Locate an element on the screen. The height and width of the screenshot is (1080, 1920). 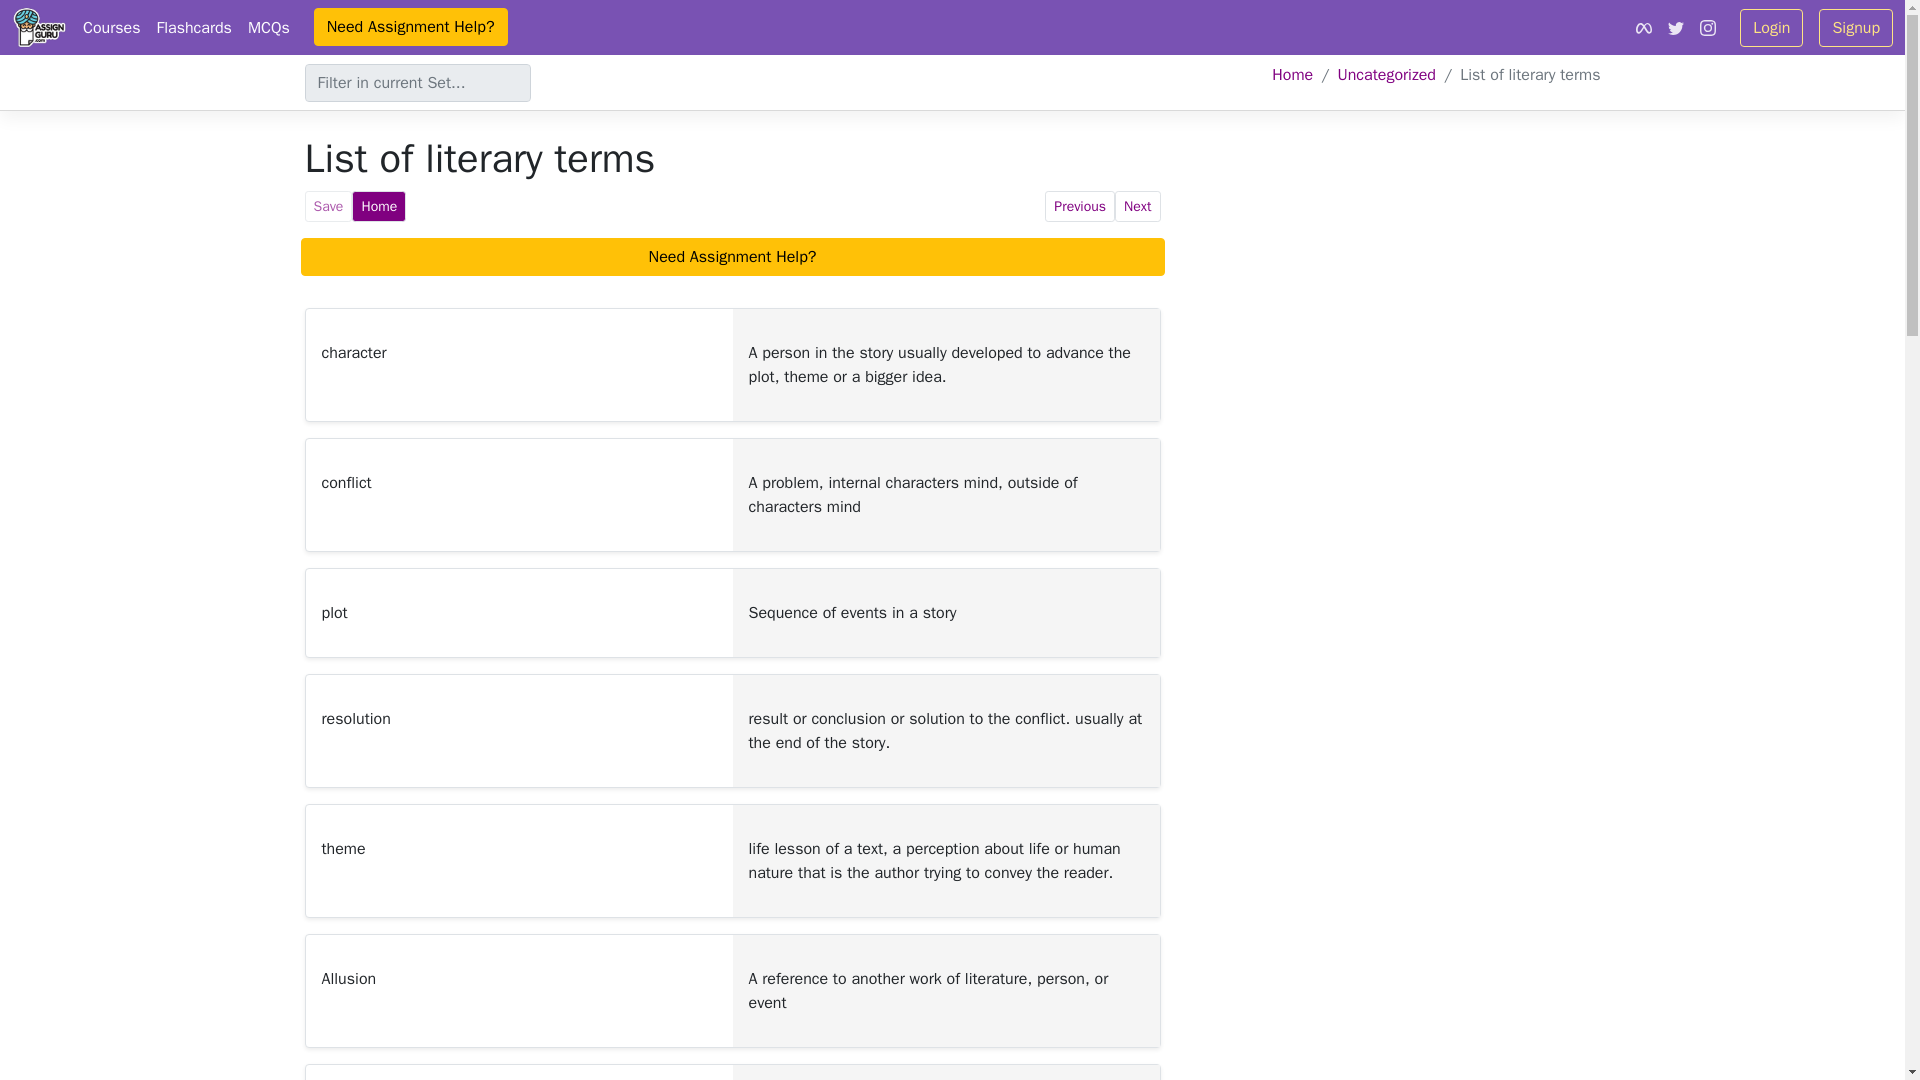
Next Flashcard is located at coordinates (1137, 206).